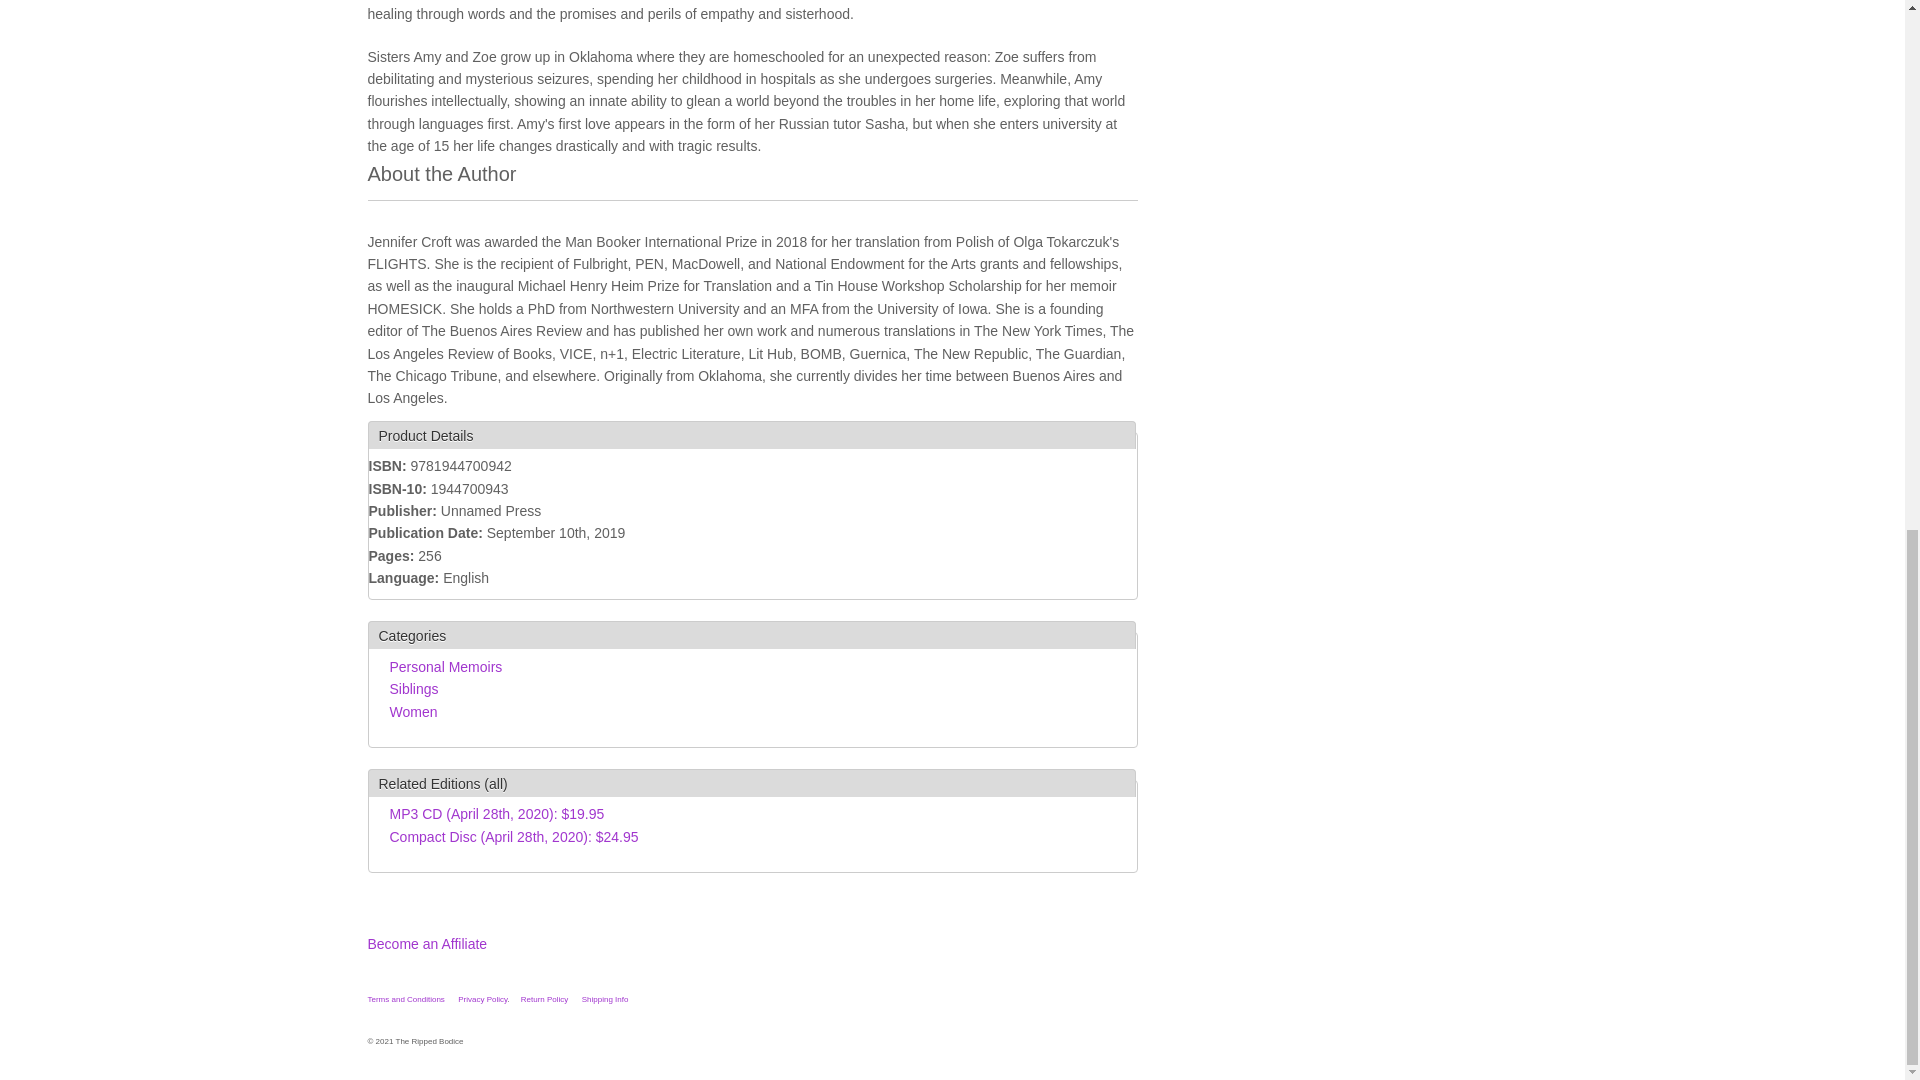 This screenshot has width=1920, height=1080. I want to click on Personal Memoirs, so click(446, 666).